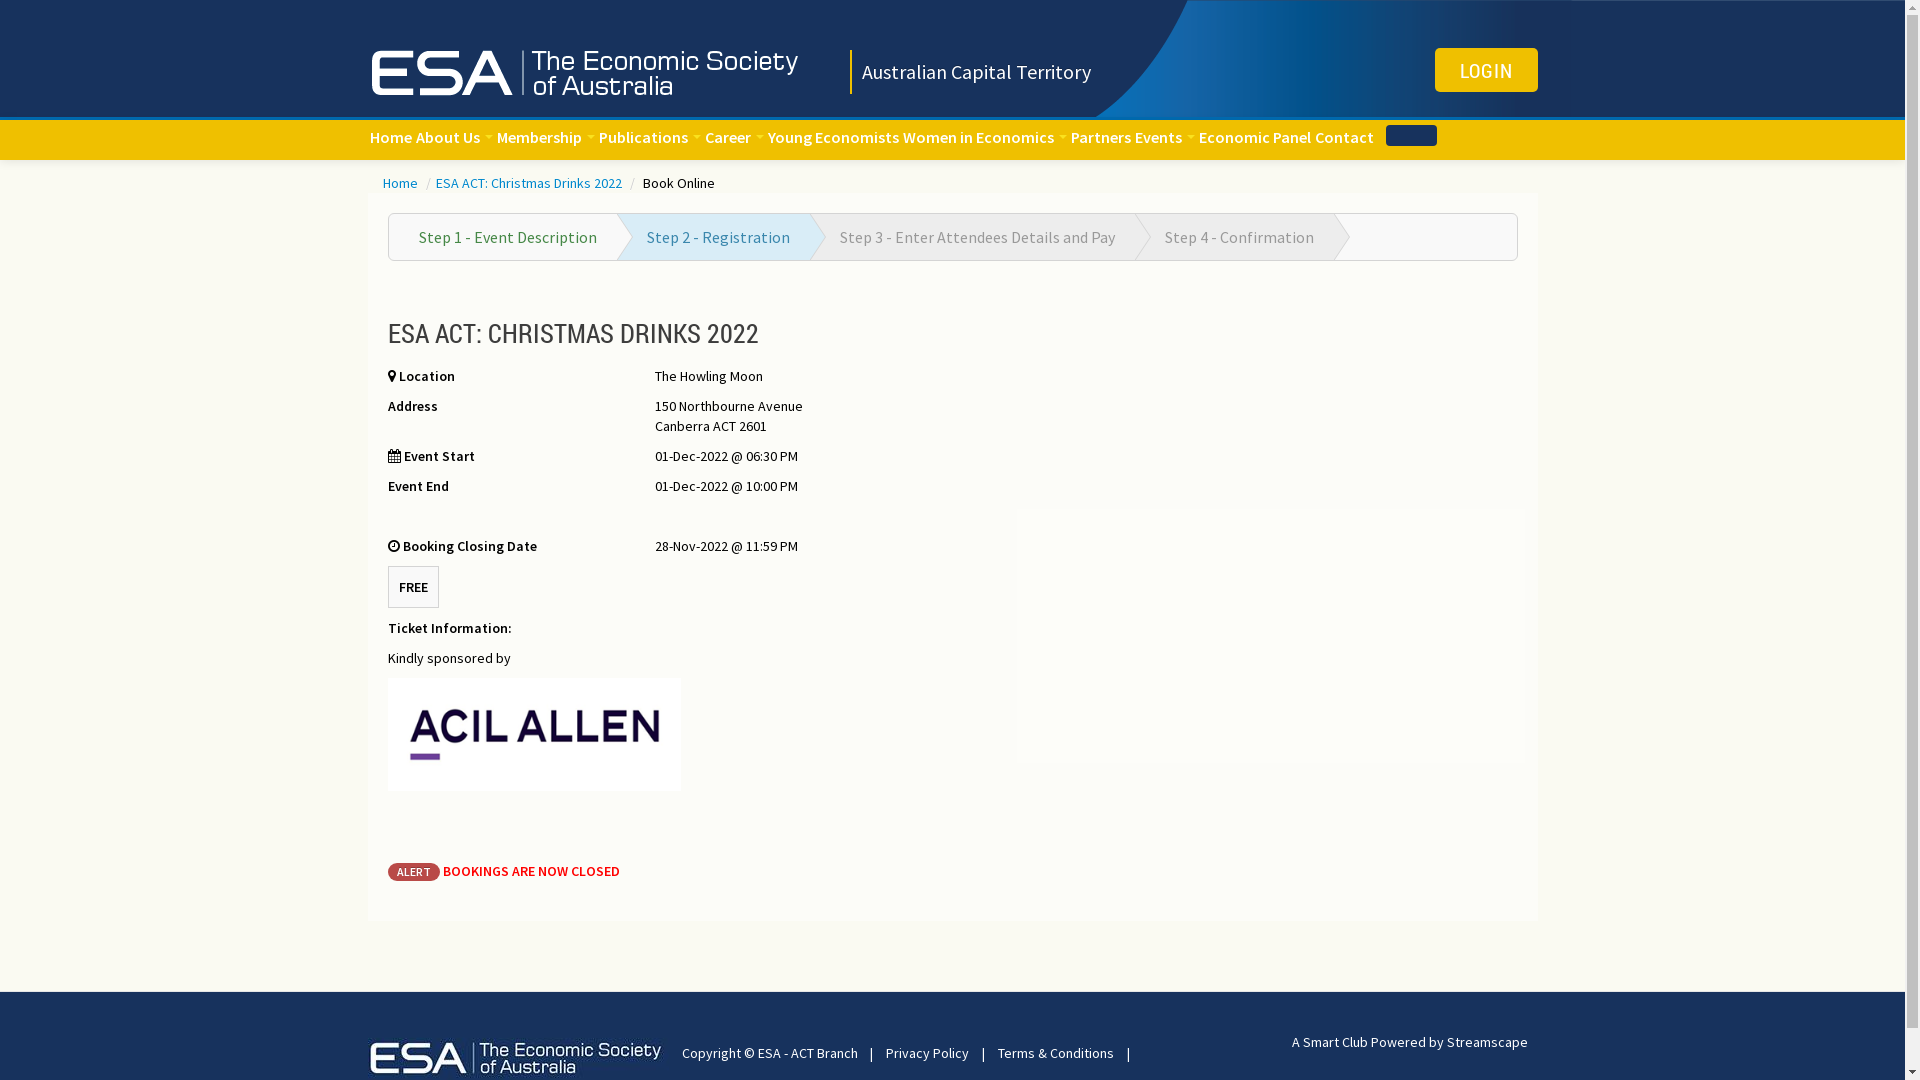 This screenshot has height=1080, width=1920. I want to click on Partners, so click(1100, 137).